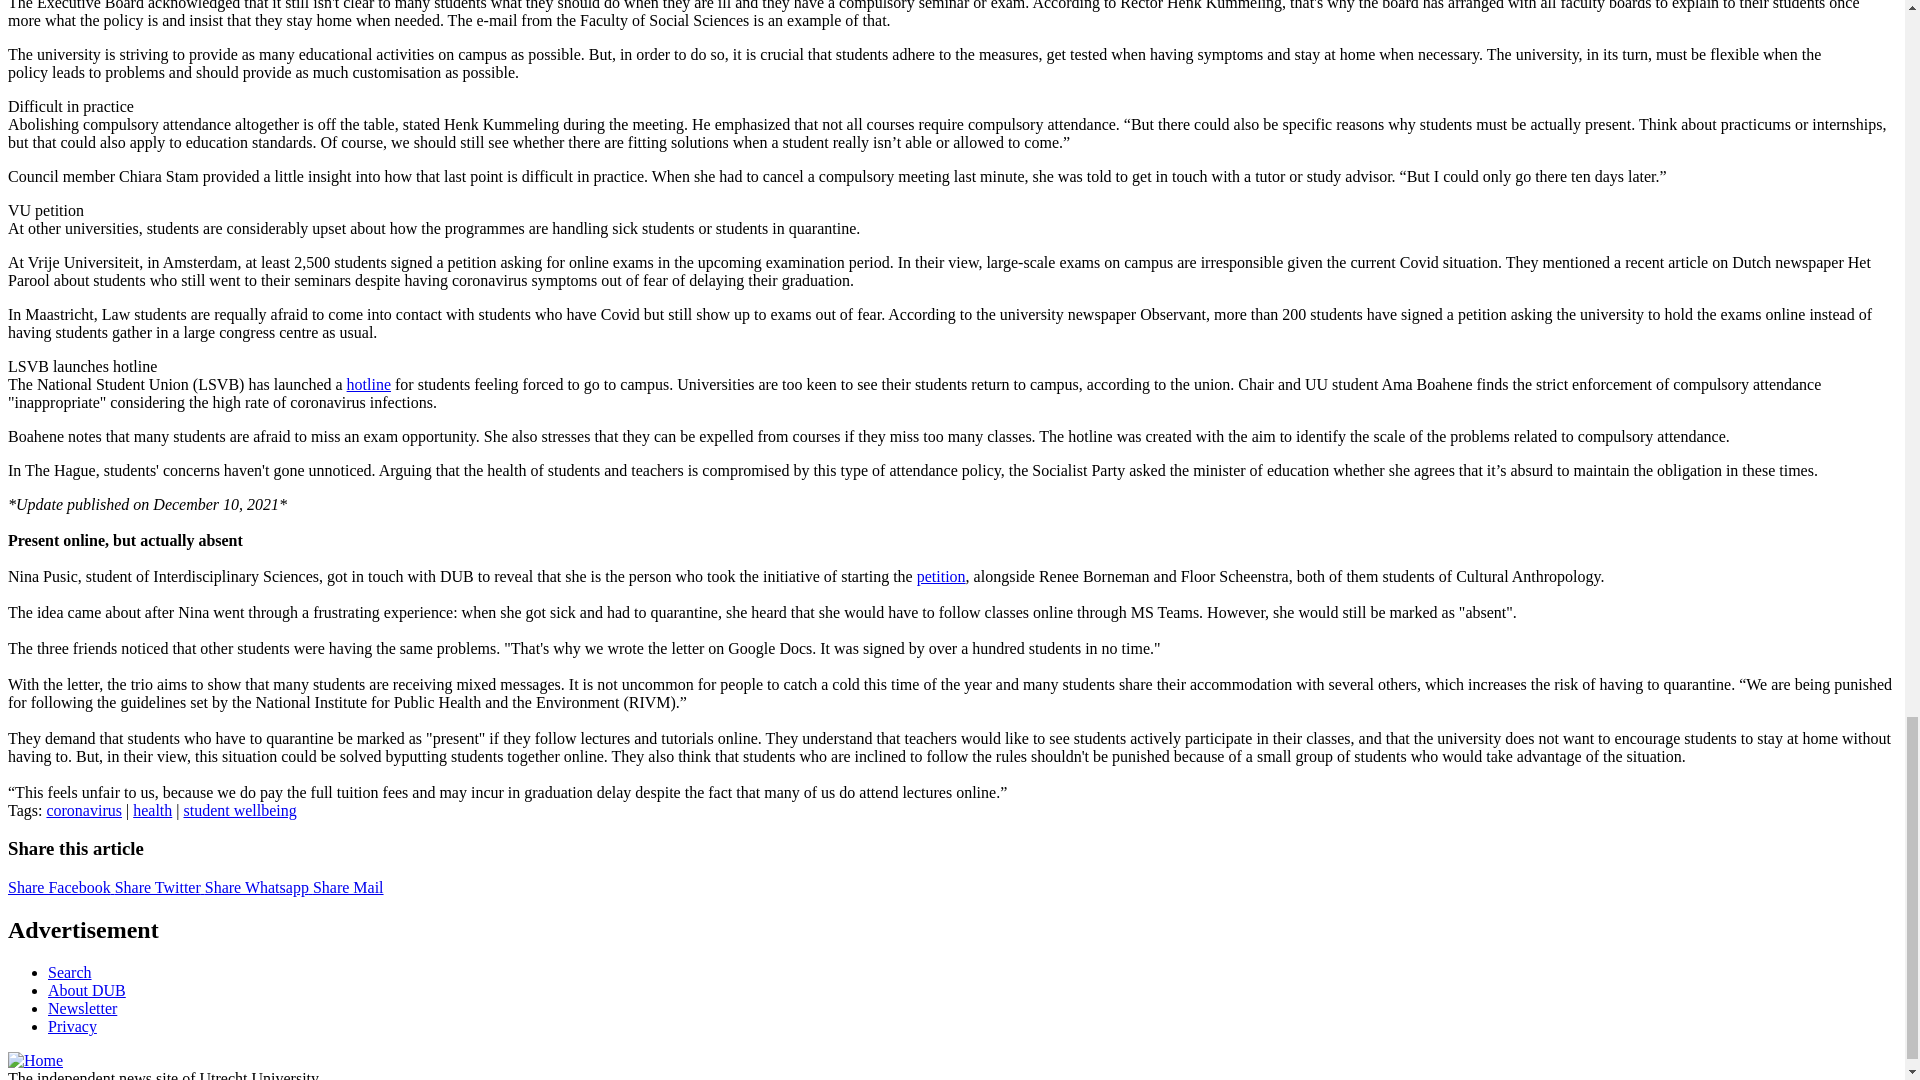  Describe the element at coordinates (87, 990) in the screenshot. I see `About DUB` at that location.